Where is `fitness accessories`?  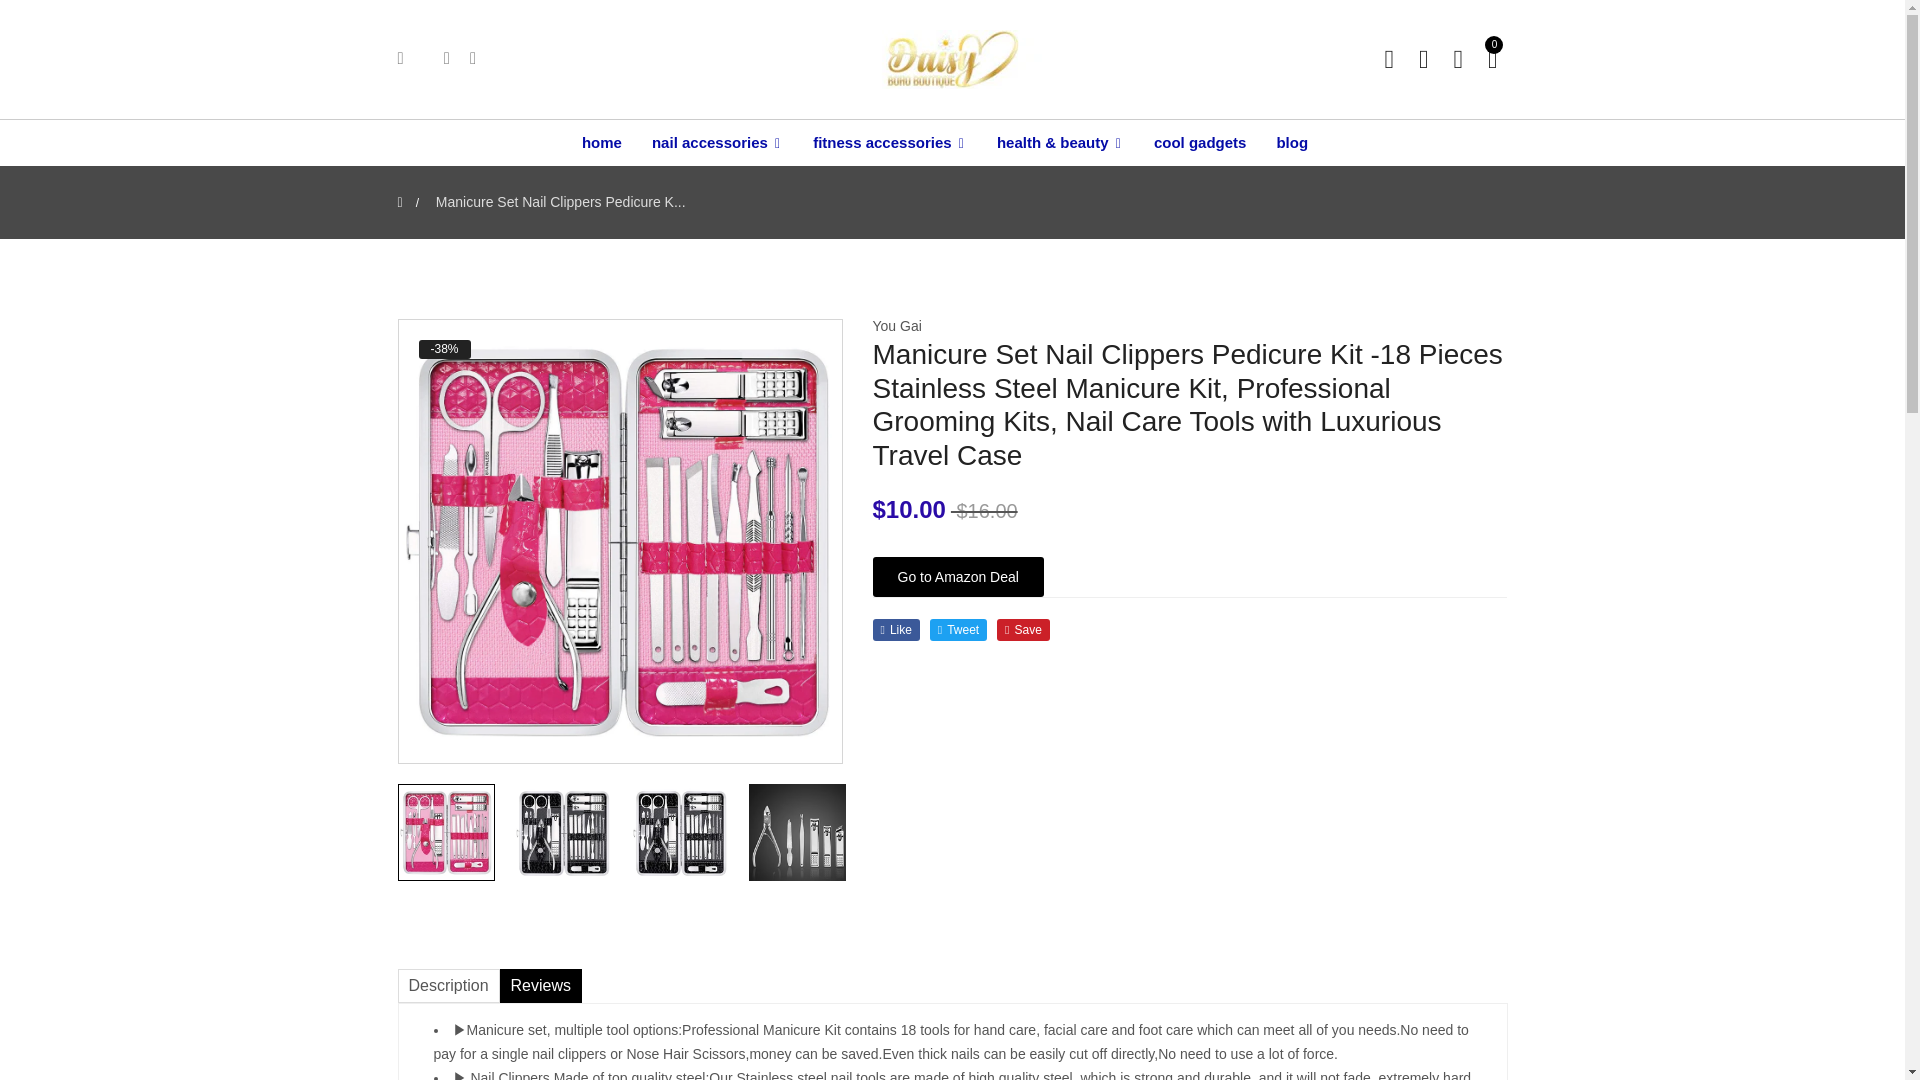 fitness accessories is located at coordinates (890, 142).